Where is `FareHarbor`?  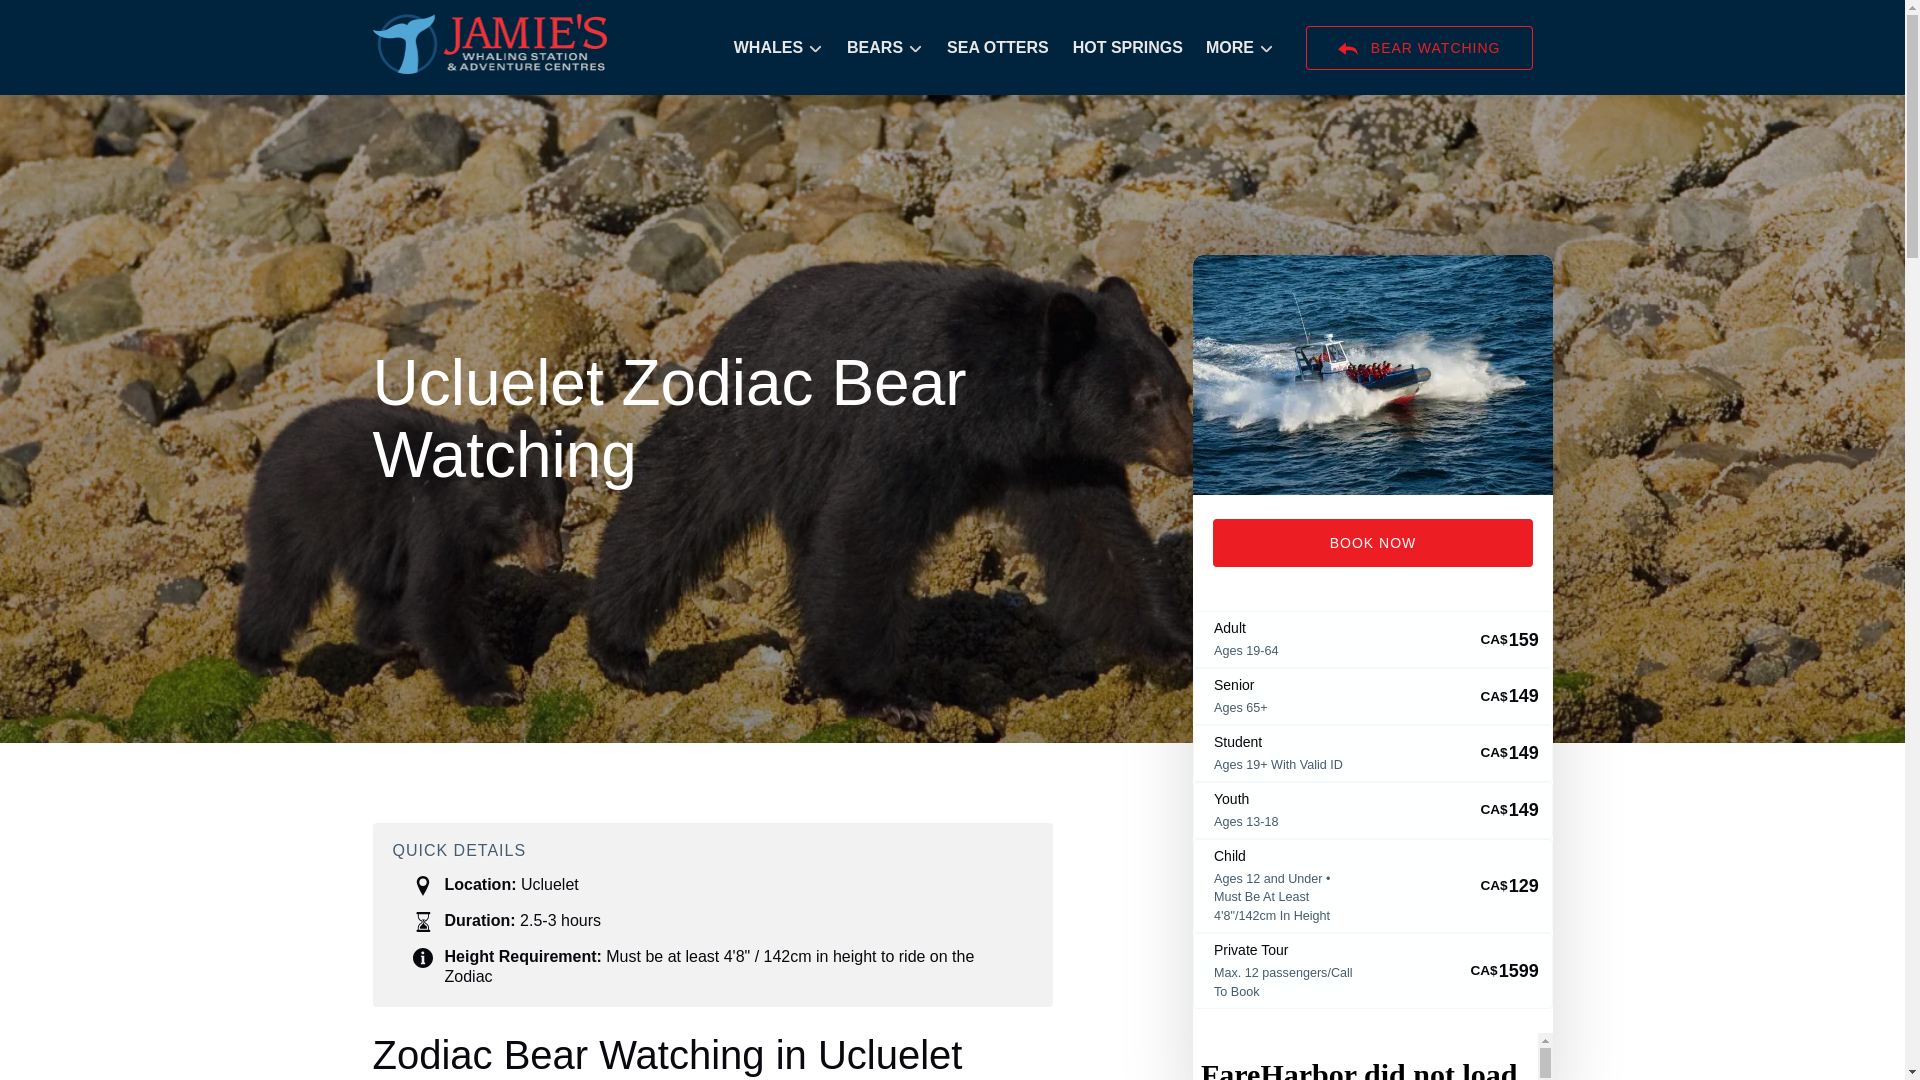
FareHarbor is located at coordinates (1372, 1056).